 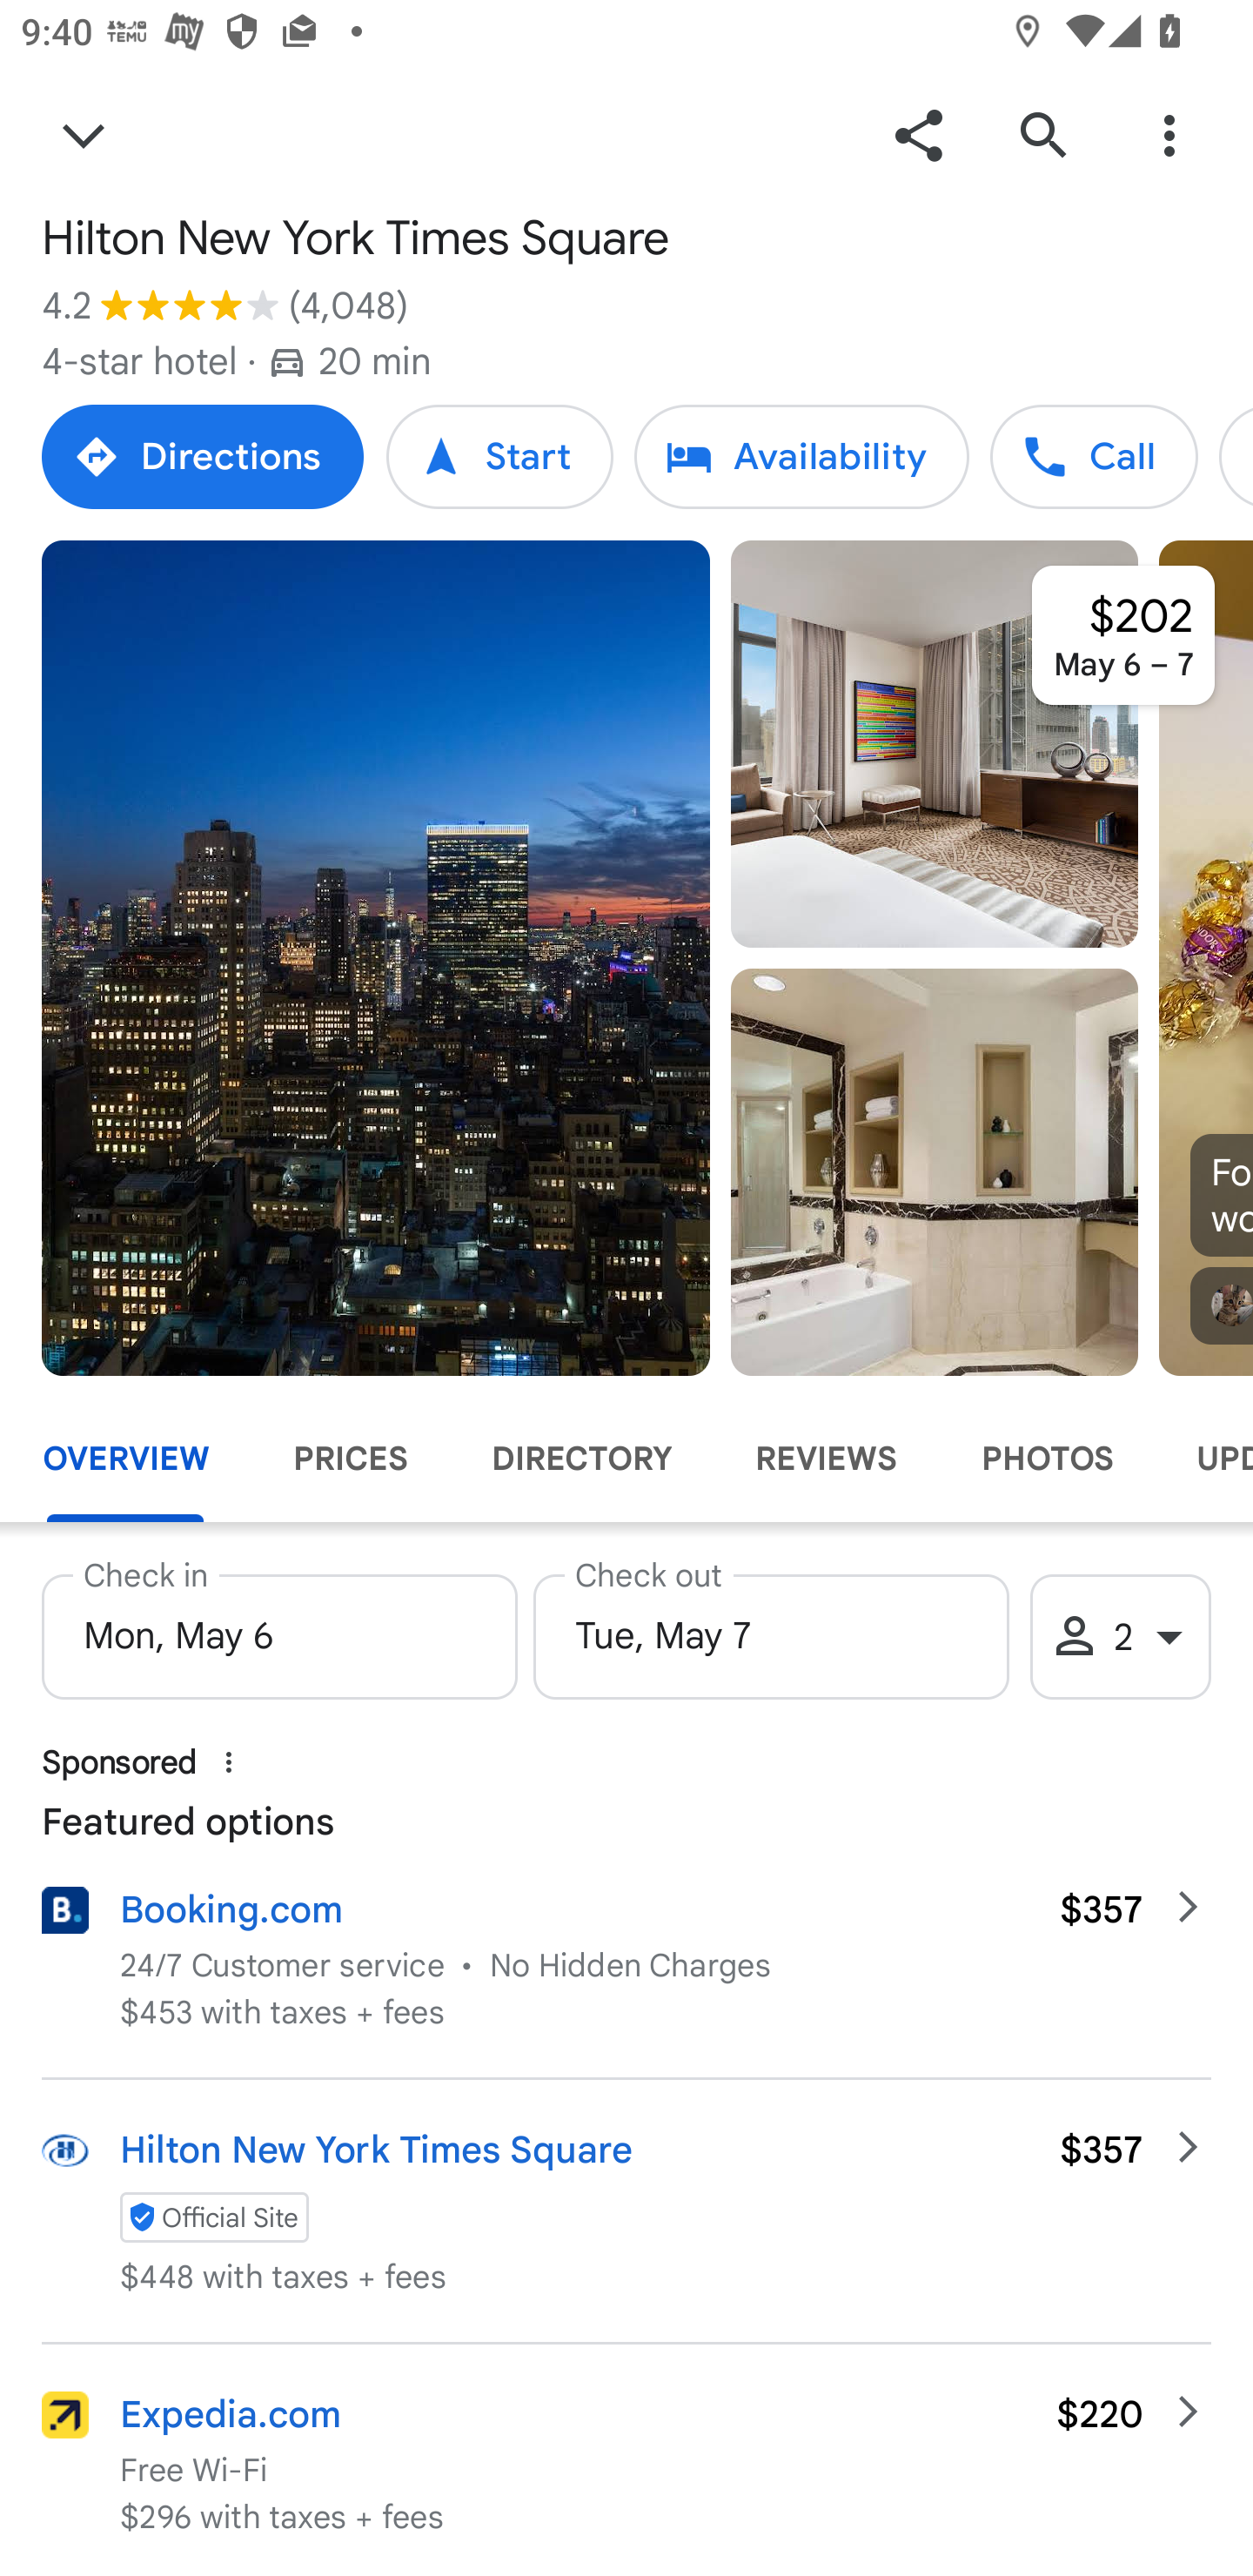 I want to click on Search, so click(x=1043, y=134).